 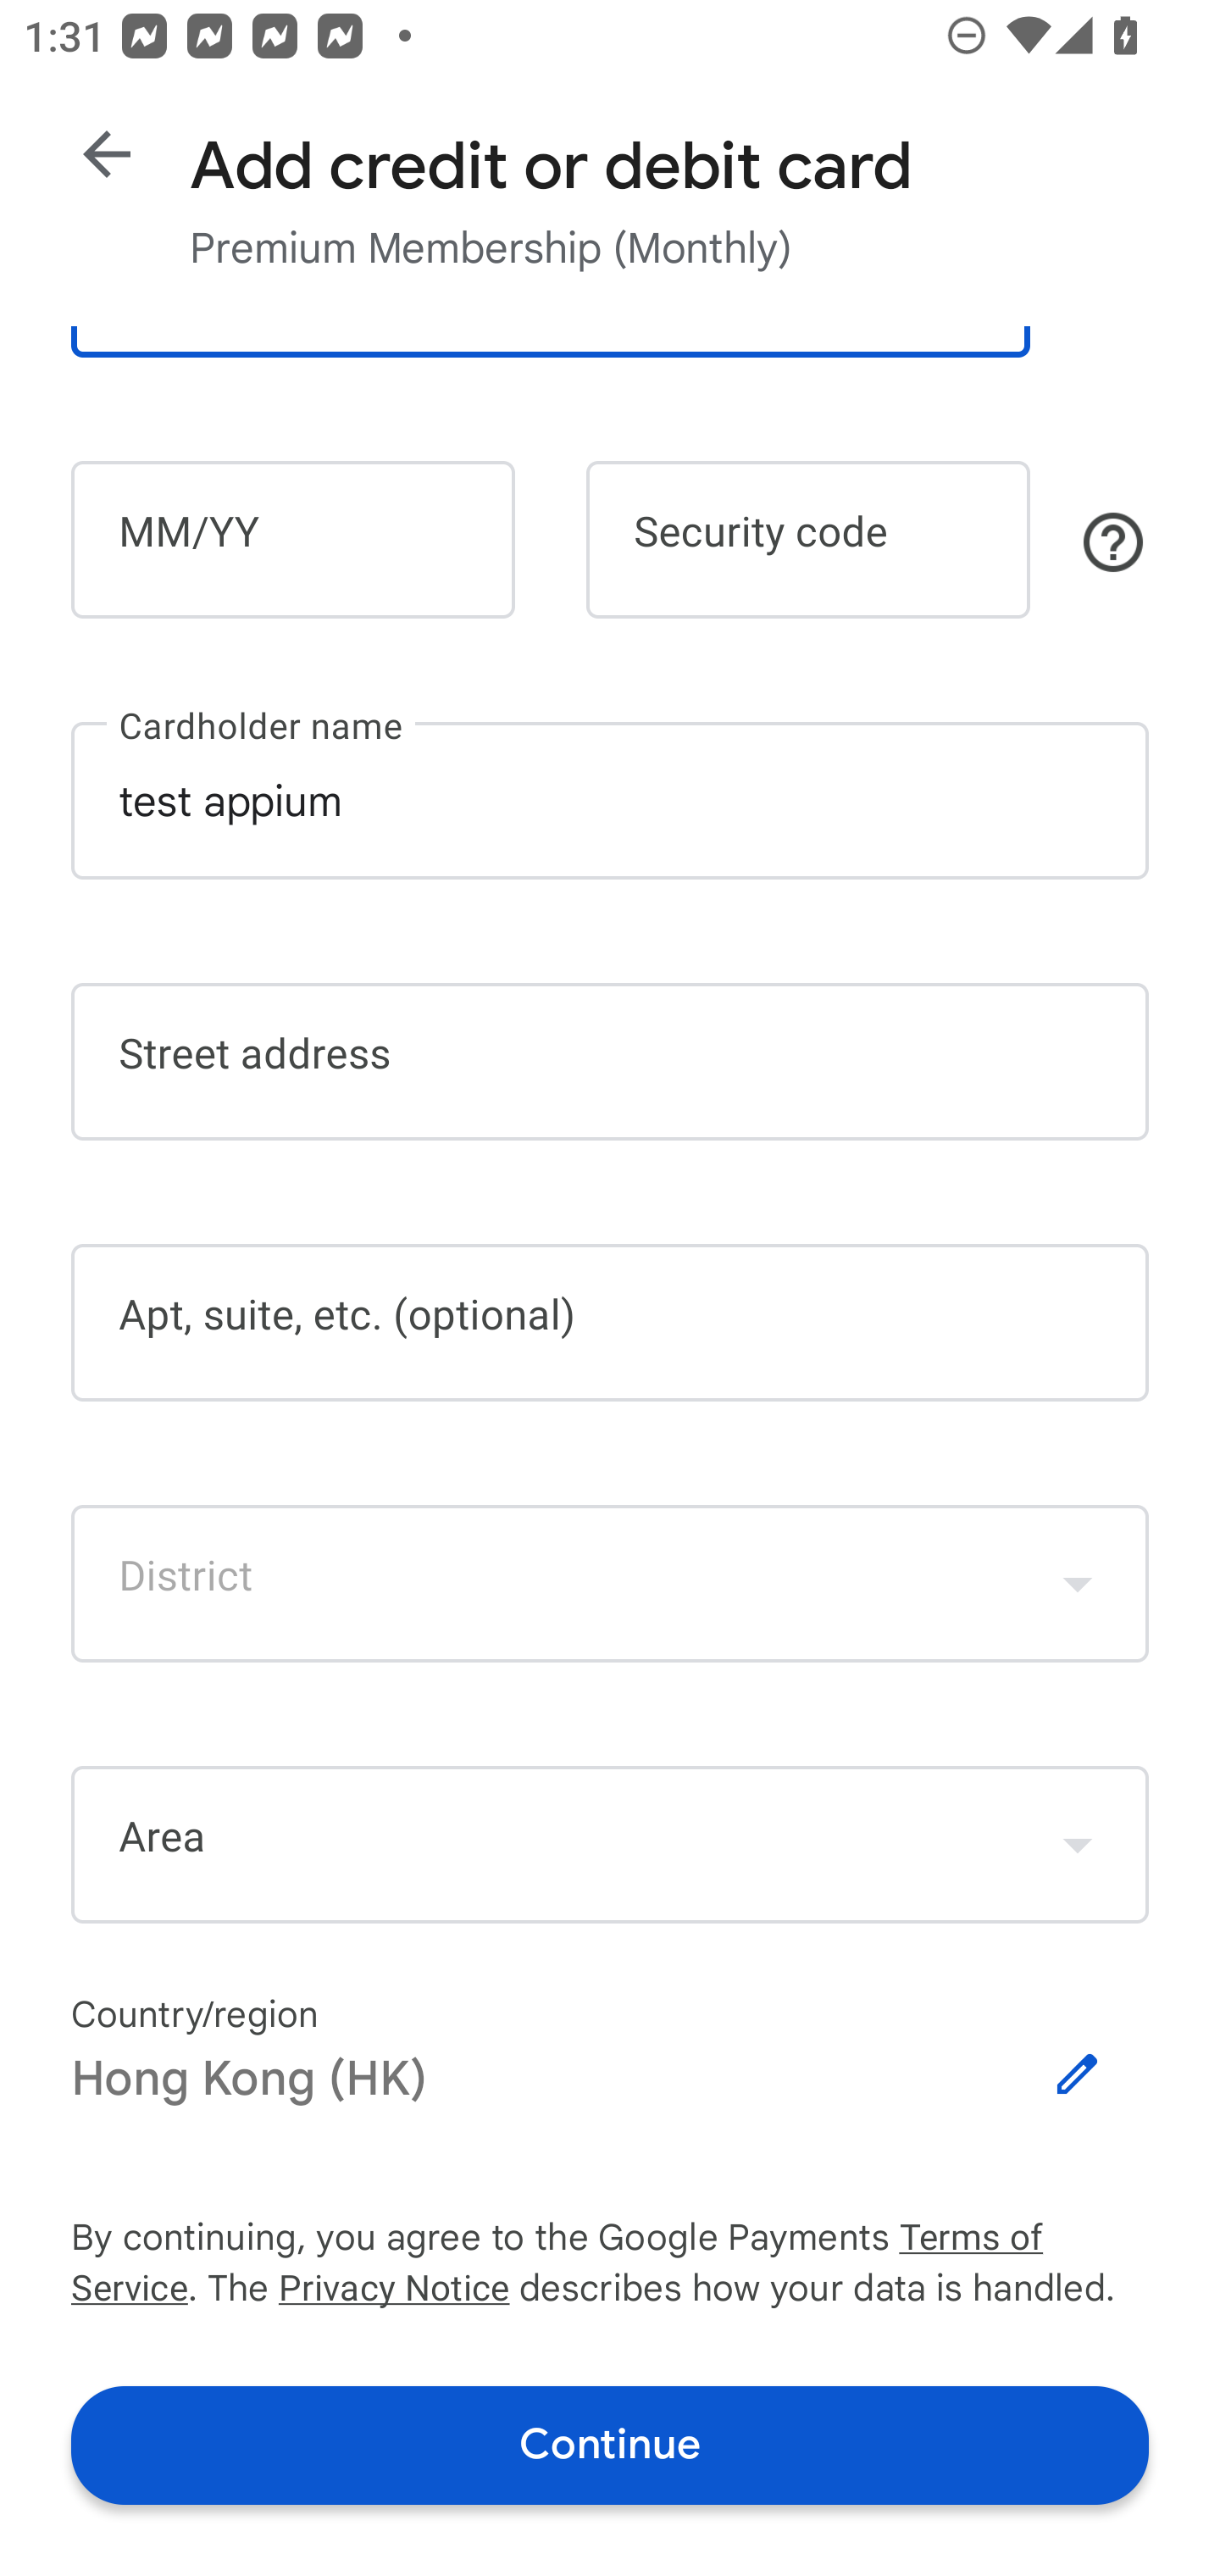 I want to click on Show dropdown menu, so click(x=1078, y=1583).